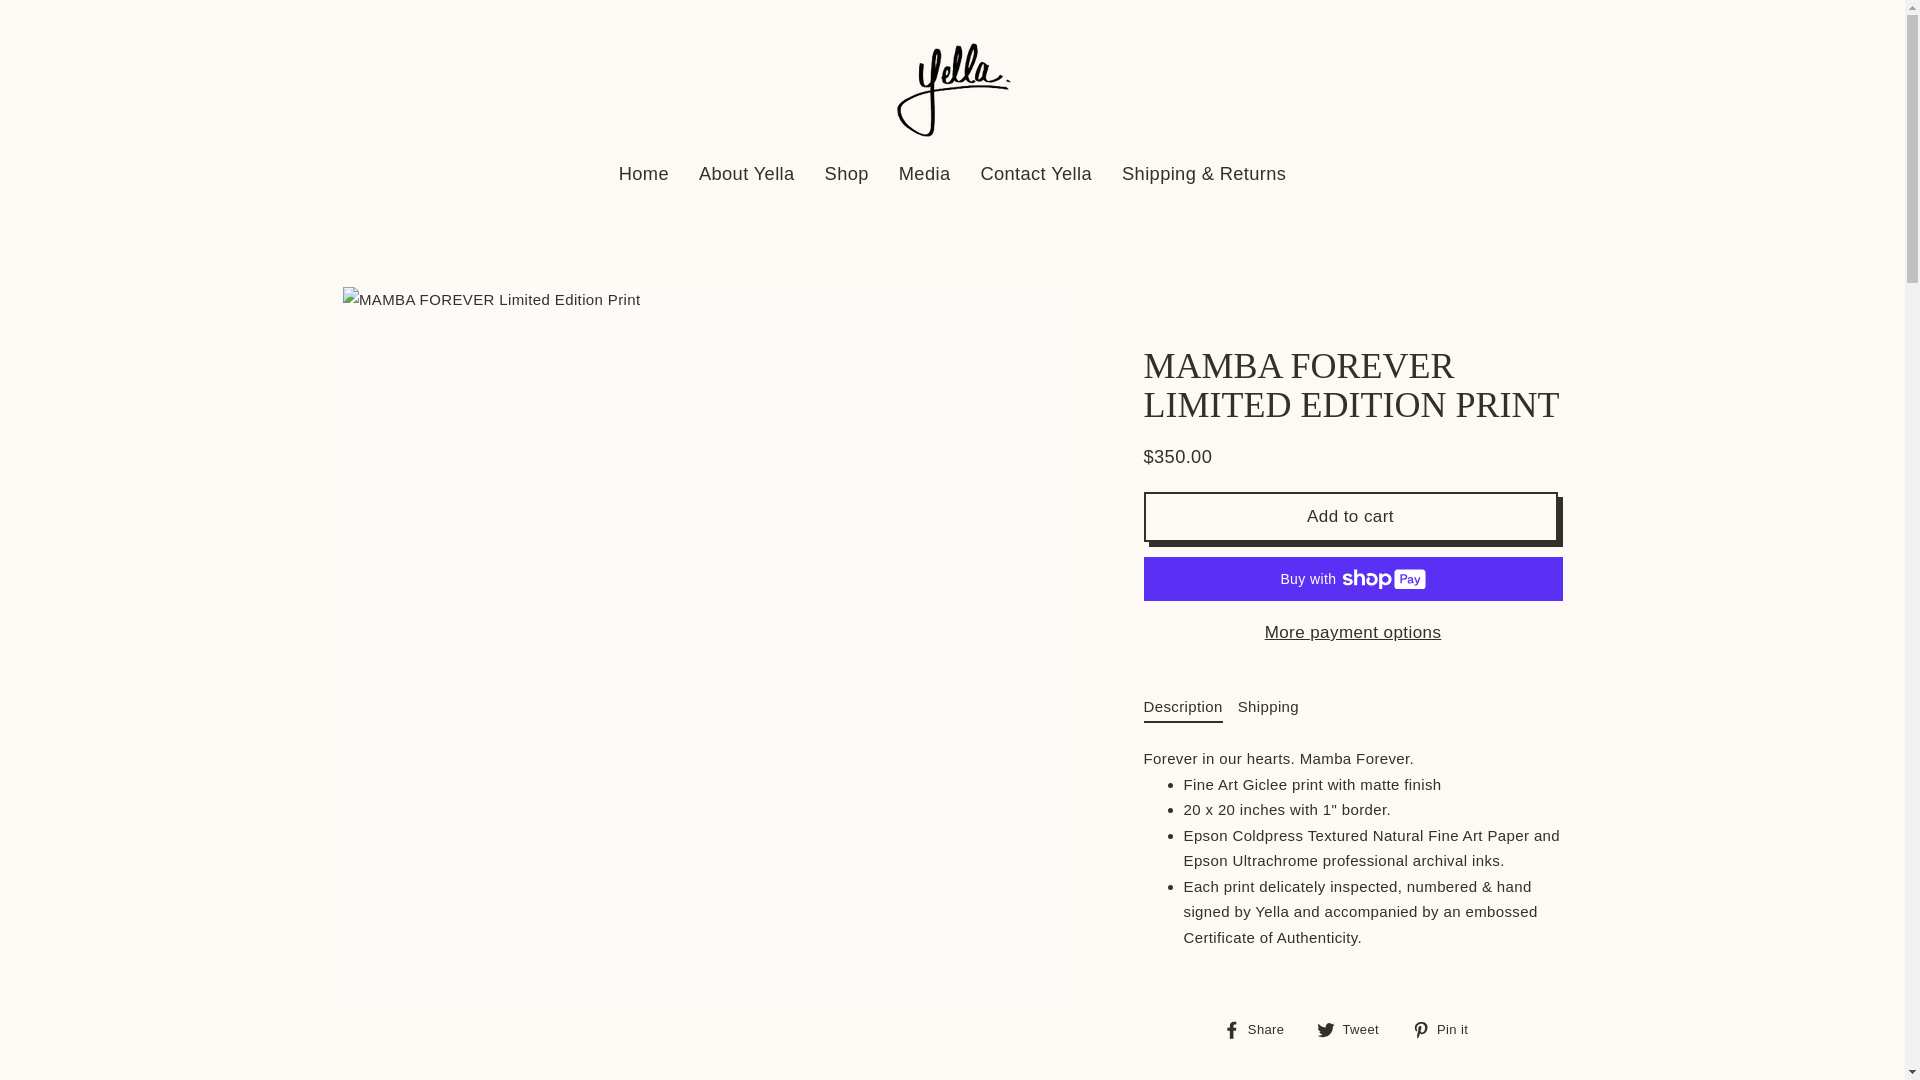 The image size is (1920, 1080). Describe the element at coordinates (1355, 1030) in the screenshot. I see `Tweet on Twitter` at that location.